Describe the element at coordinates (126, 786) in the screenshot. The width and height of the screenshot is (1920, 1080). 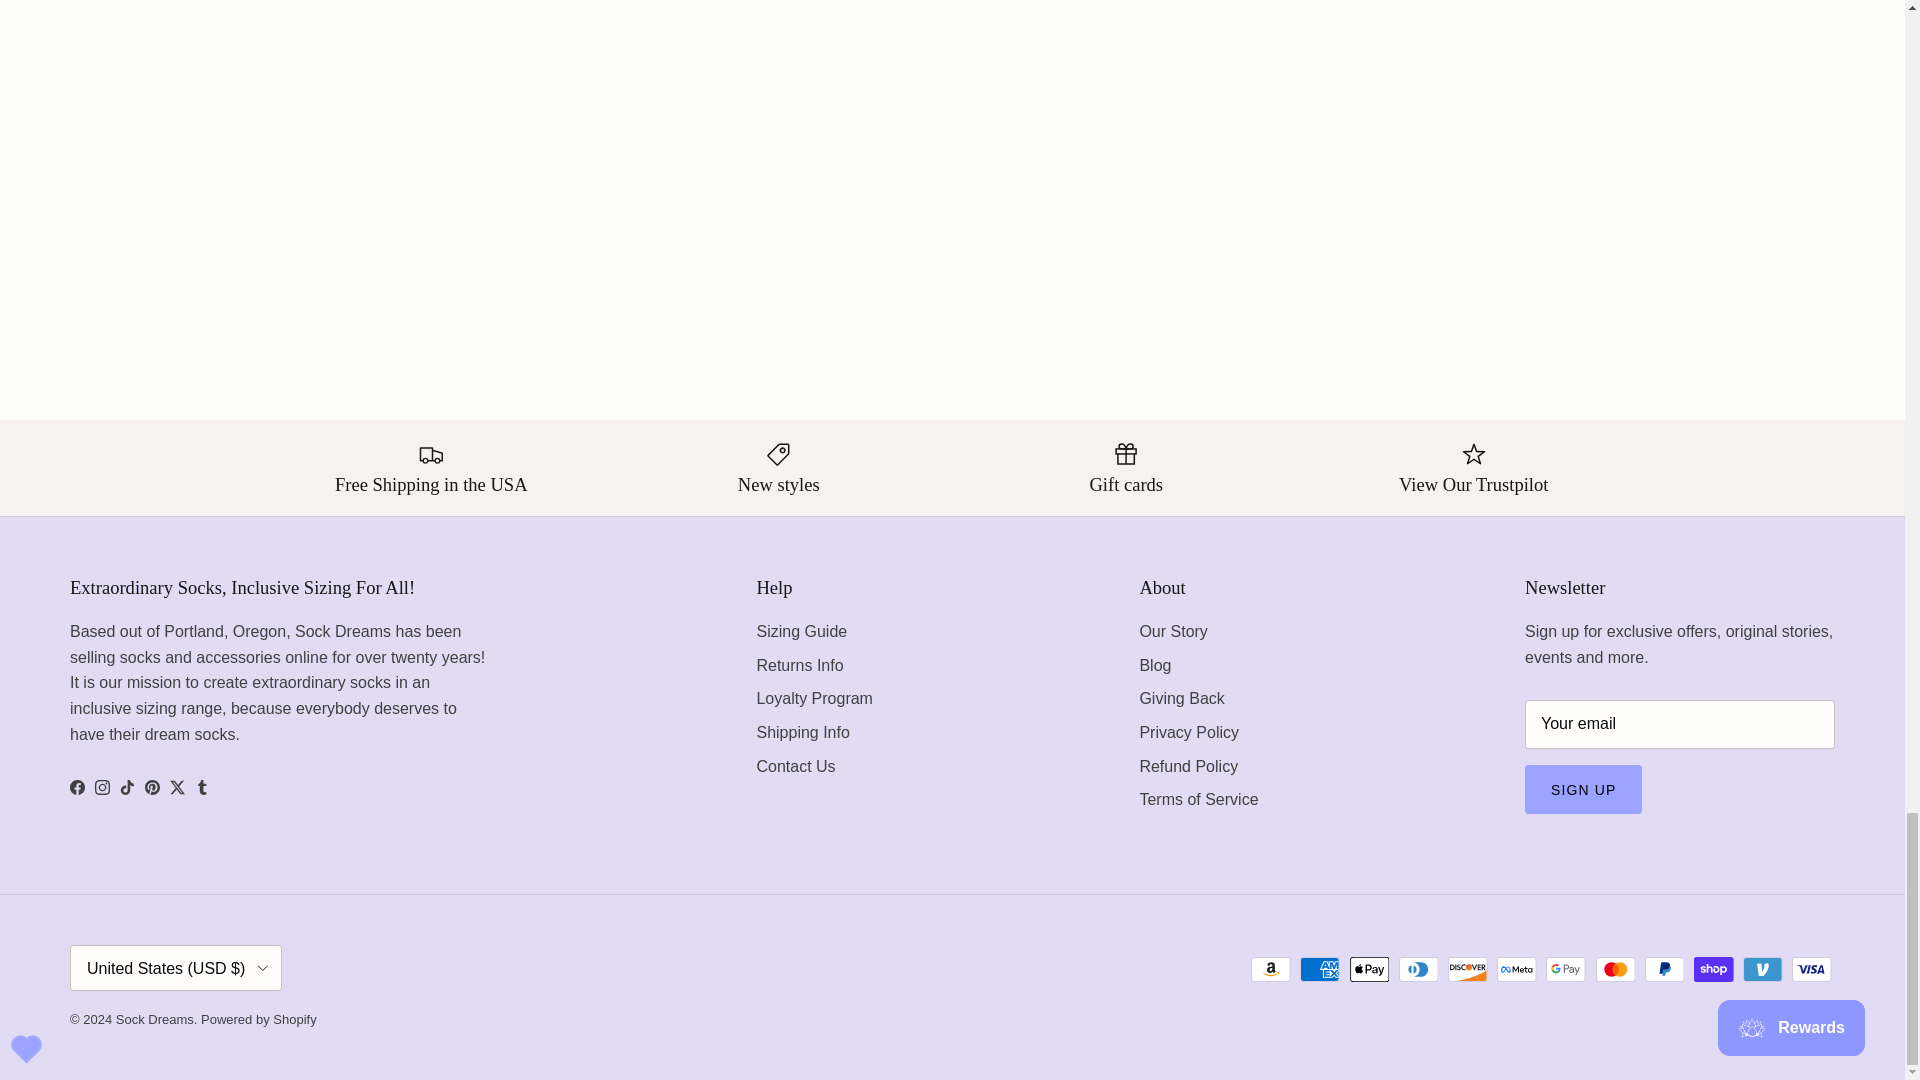
I see `Sock Dreams on TikTok` at that location.